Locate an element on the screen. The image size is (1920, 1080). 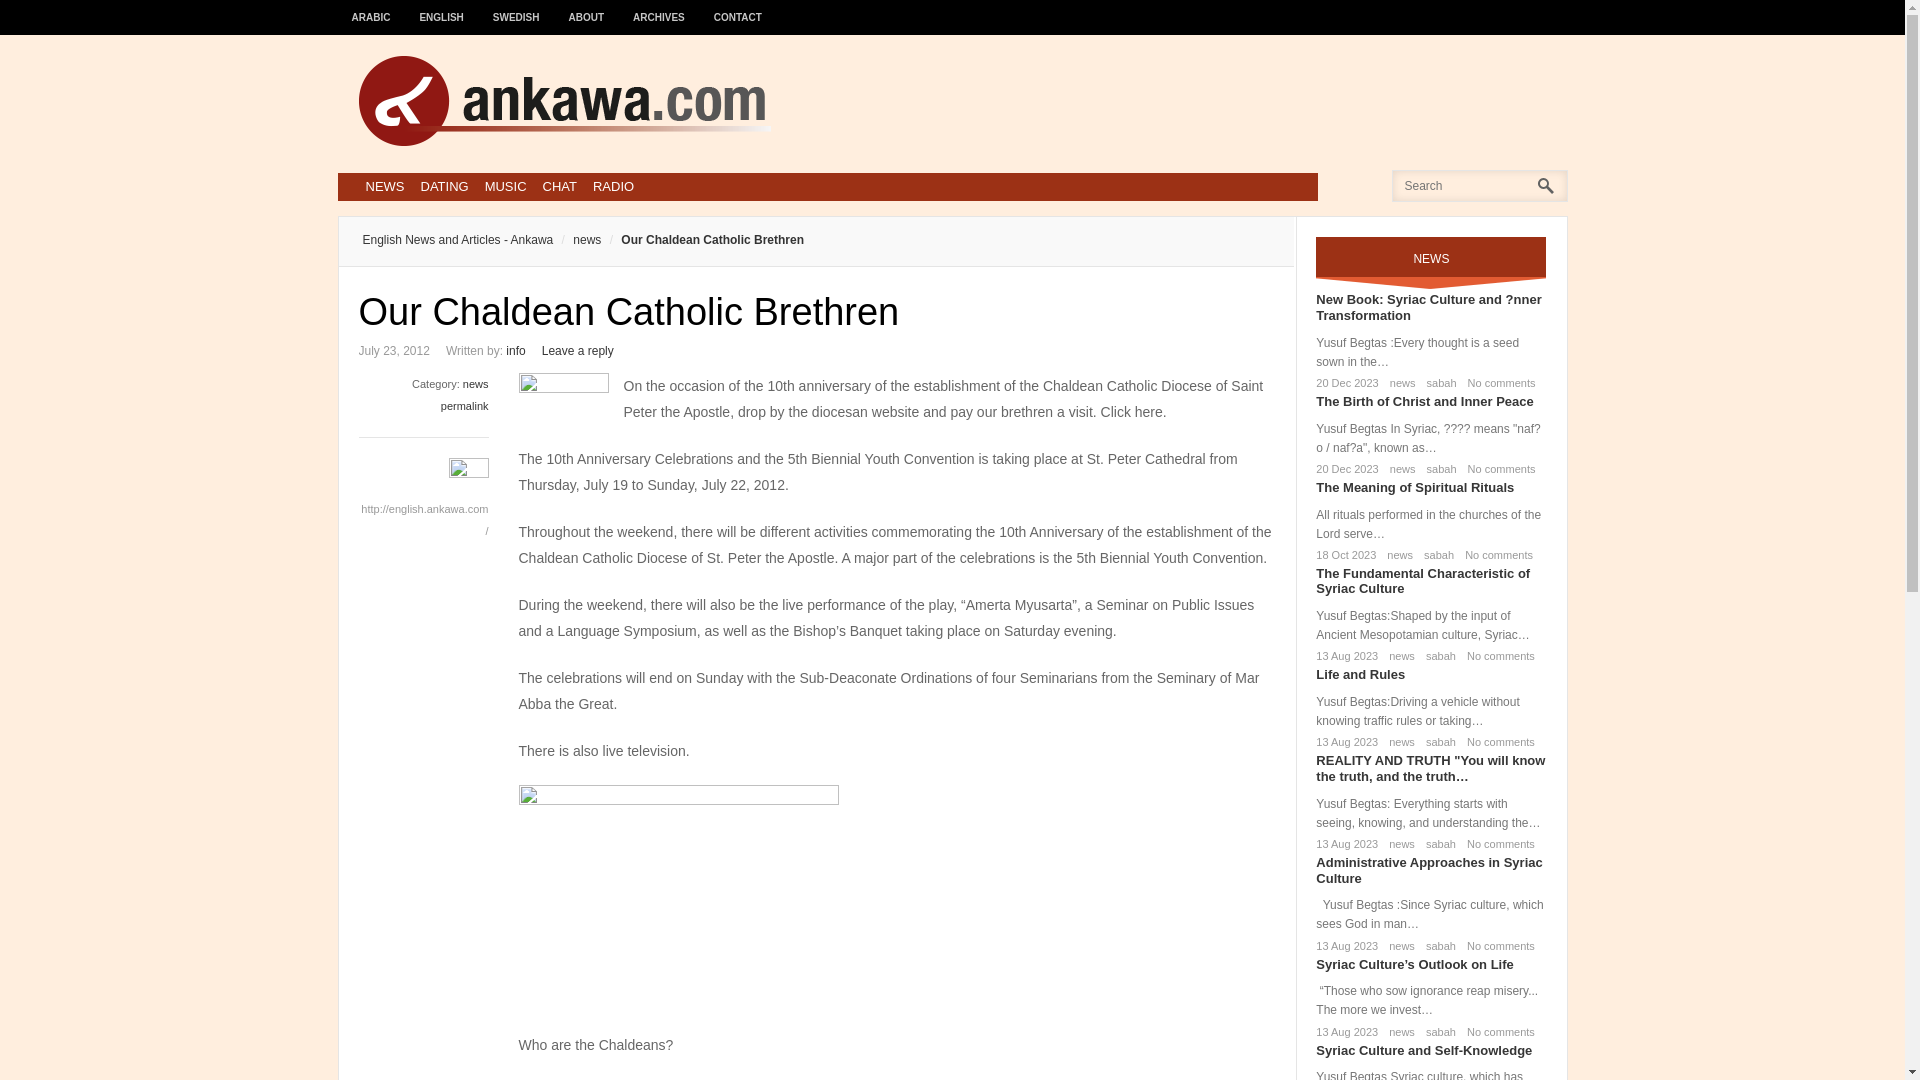
news is located at coordinates (1398, 656).